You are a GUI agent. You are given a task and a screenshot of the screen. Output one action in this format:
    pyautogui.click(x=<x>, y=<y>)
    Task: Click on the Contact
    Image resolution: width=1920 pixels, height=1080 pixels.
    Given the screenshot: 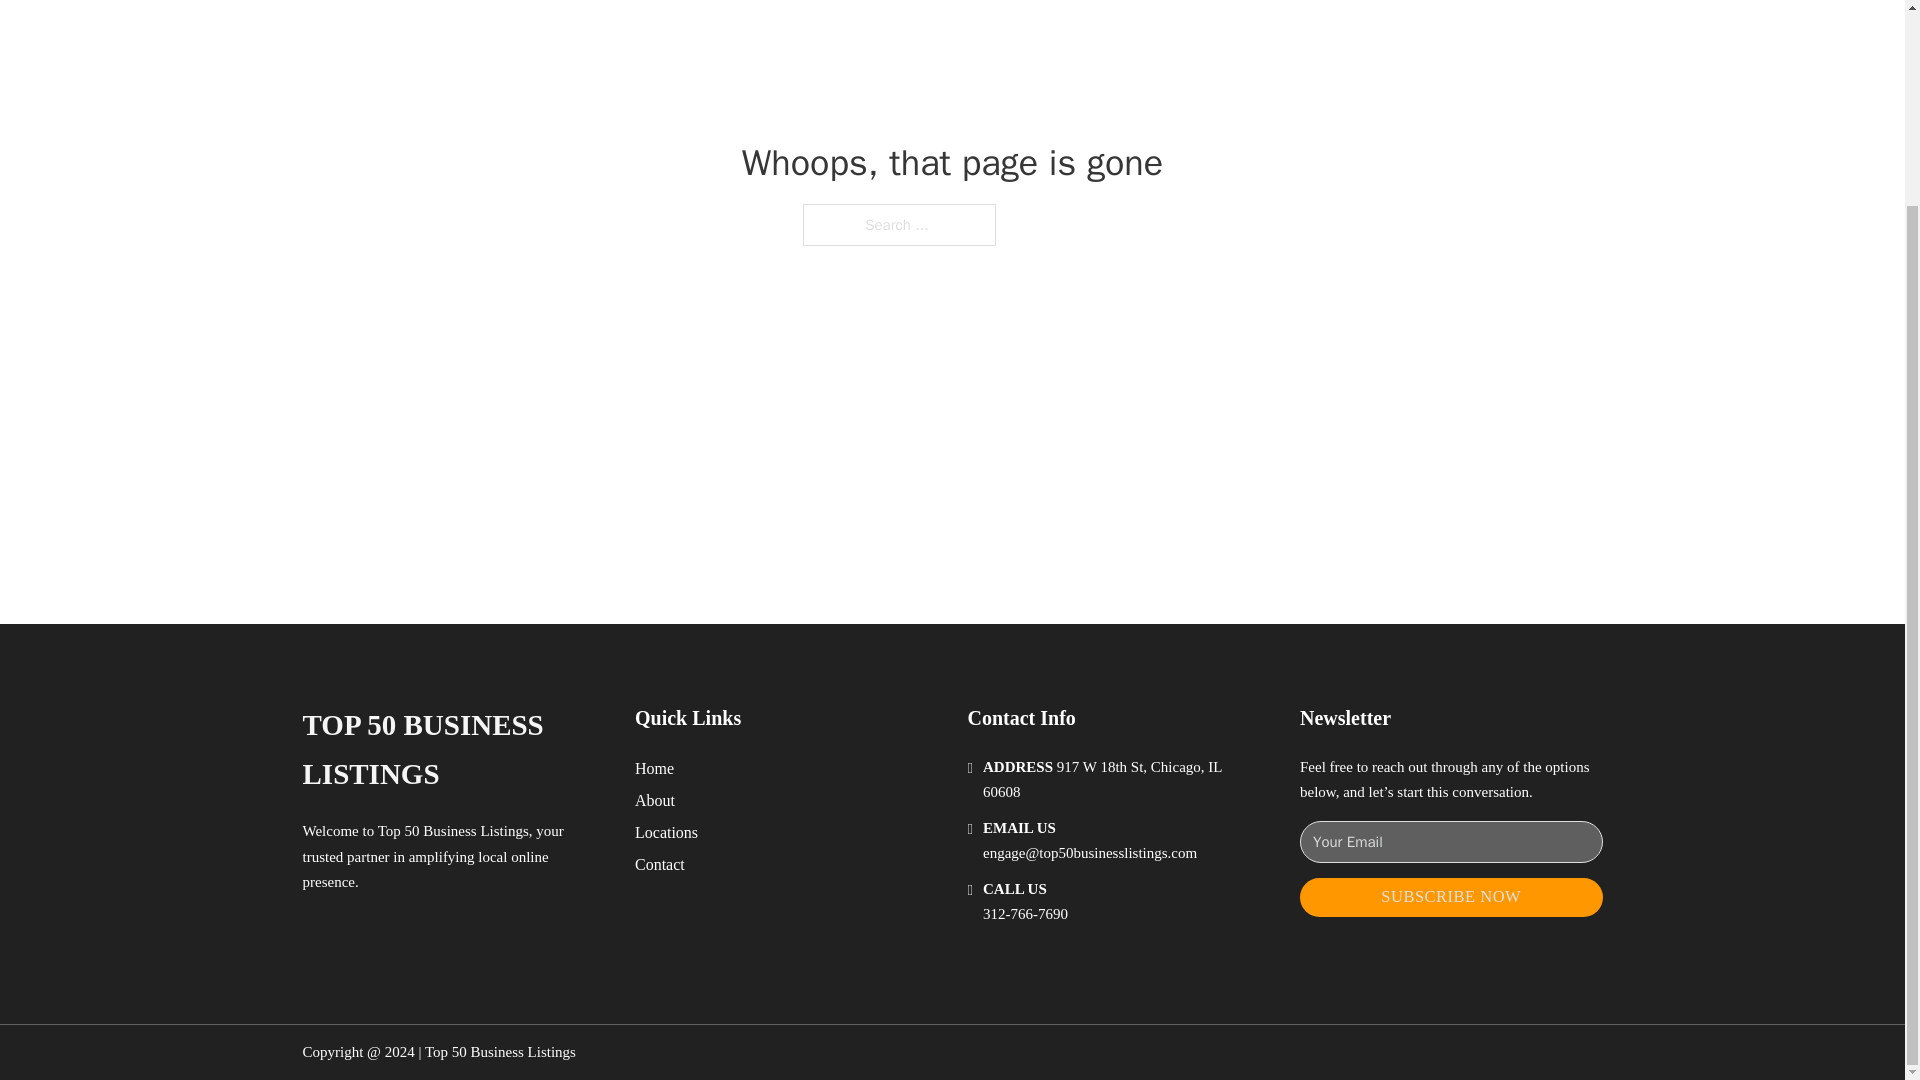 What is the action you would take?
    pyautogui.click(x=660, y=864)
    